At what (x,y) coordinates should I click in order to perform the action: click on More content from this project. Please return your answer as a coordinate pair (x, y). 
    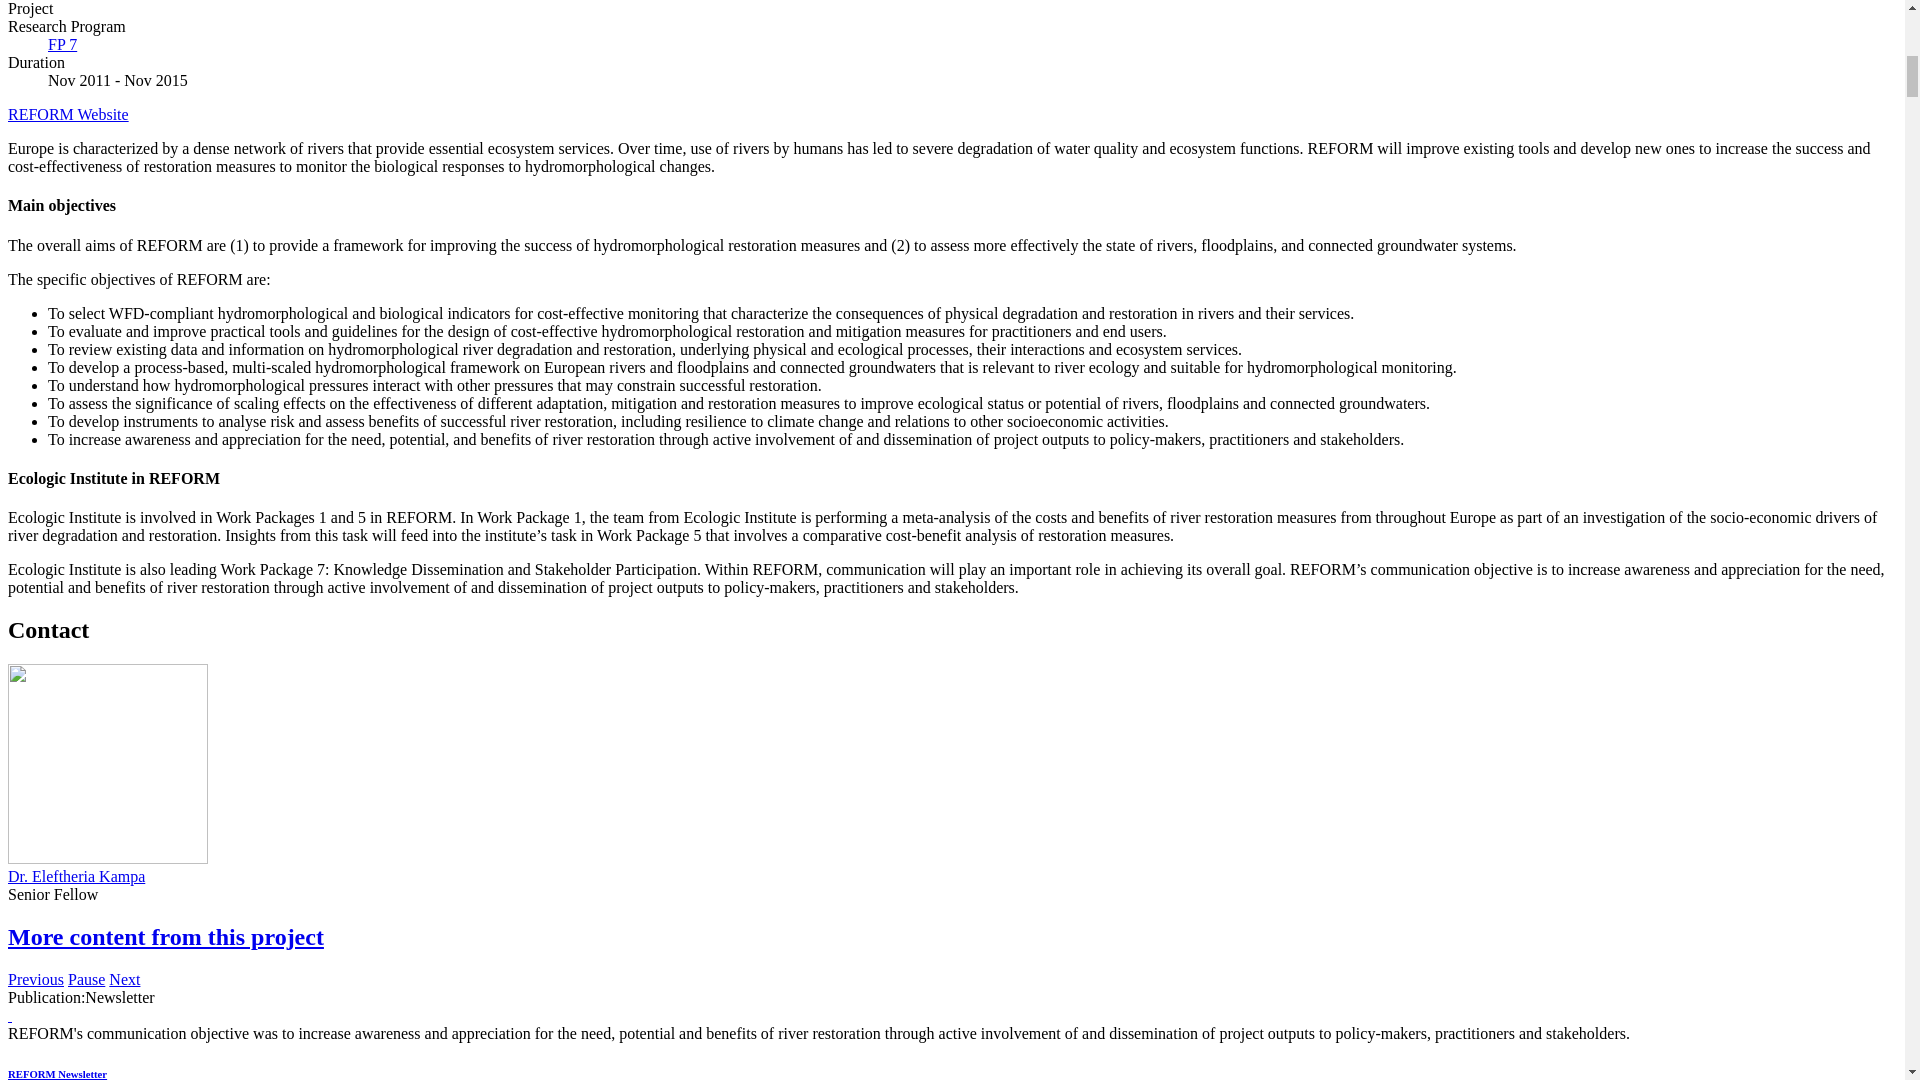
    Looking at the image, I should click on (166, 937).